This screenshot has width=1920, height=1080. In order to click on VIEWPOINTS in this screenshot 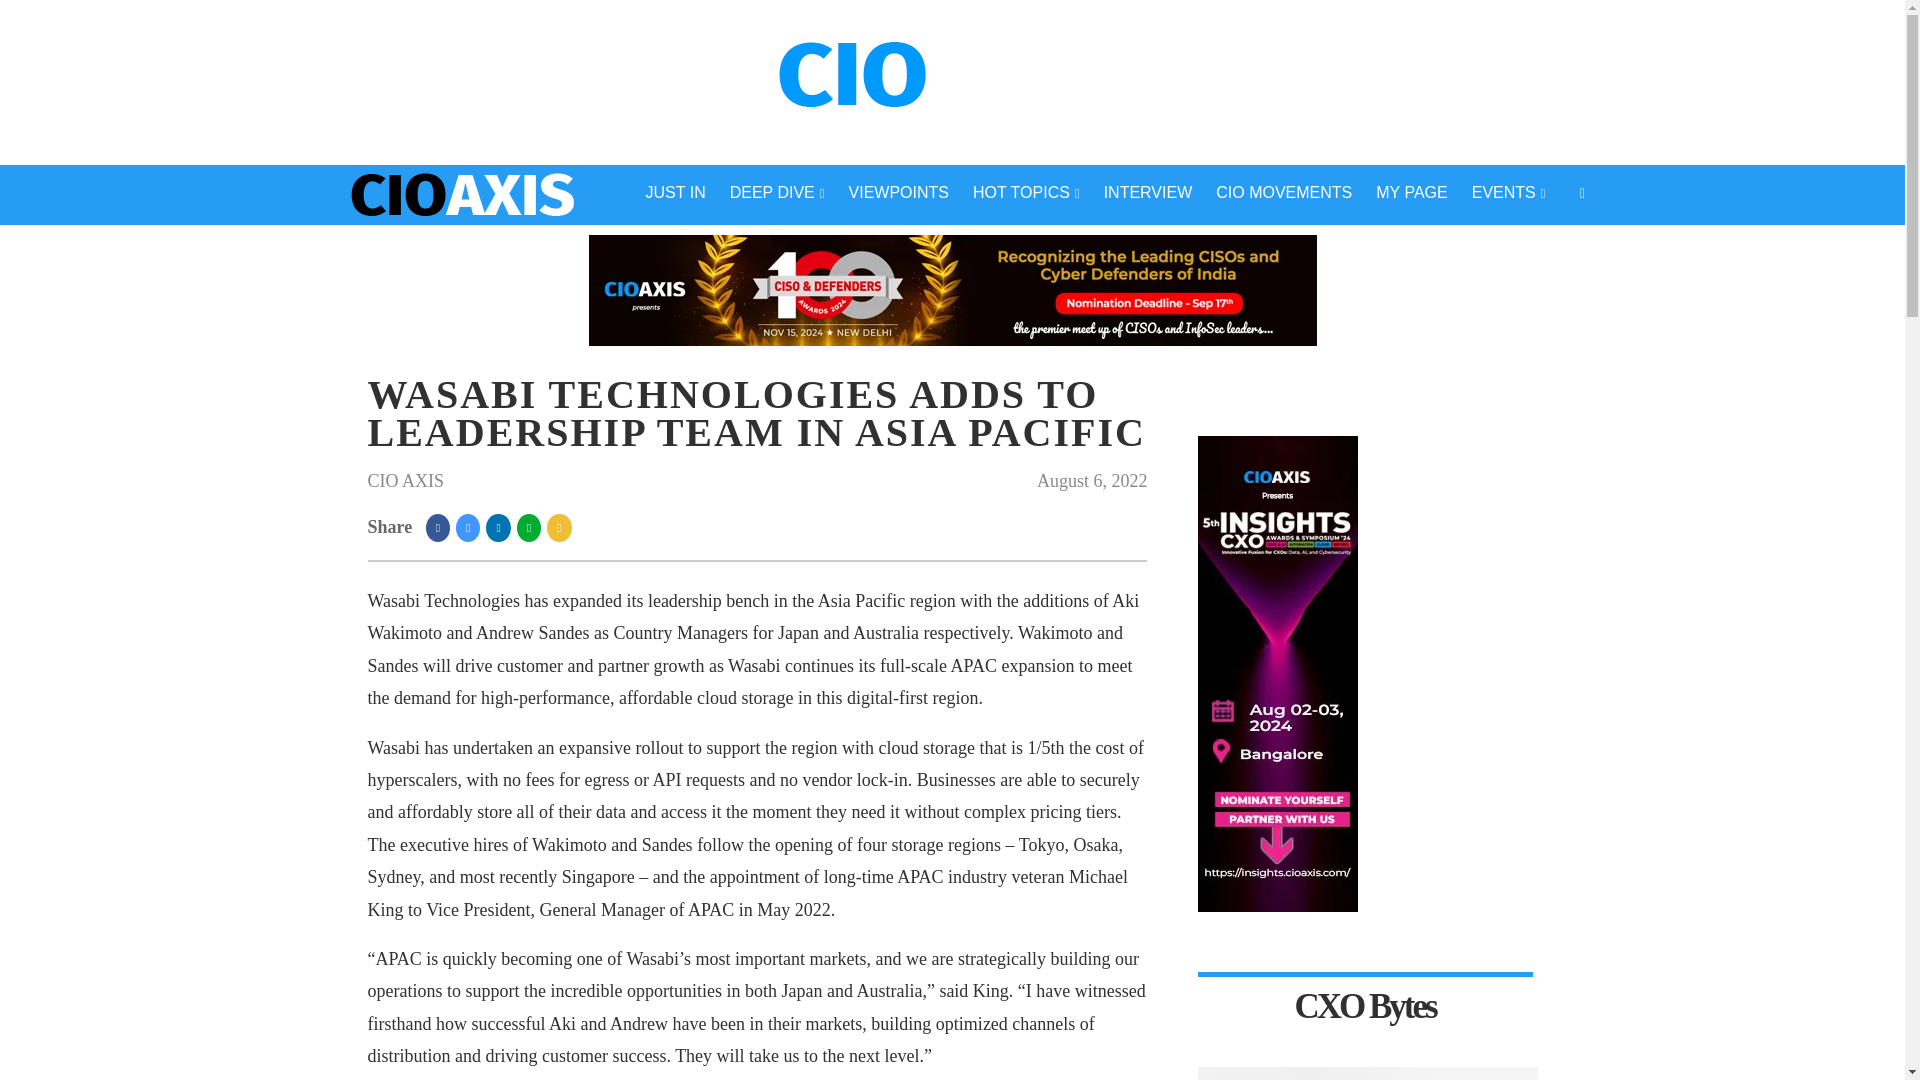, I will do `click(899, 194)`.